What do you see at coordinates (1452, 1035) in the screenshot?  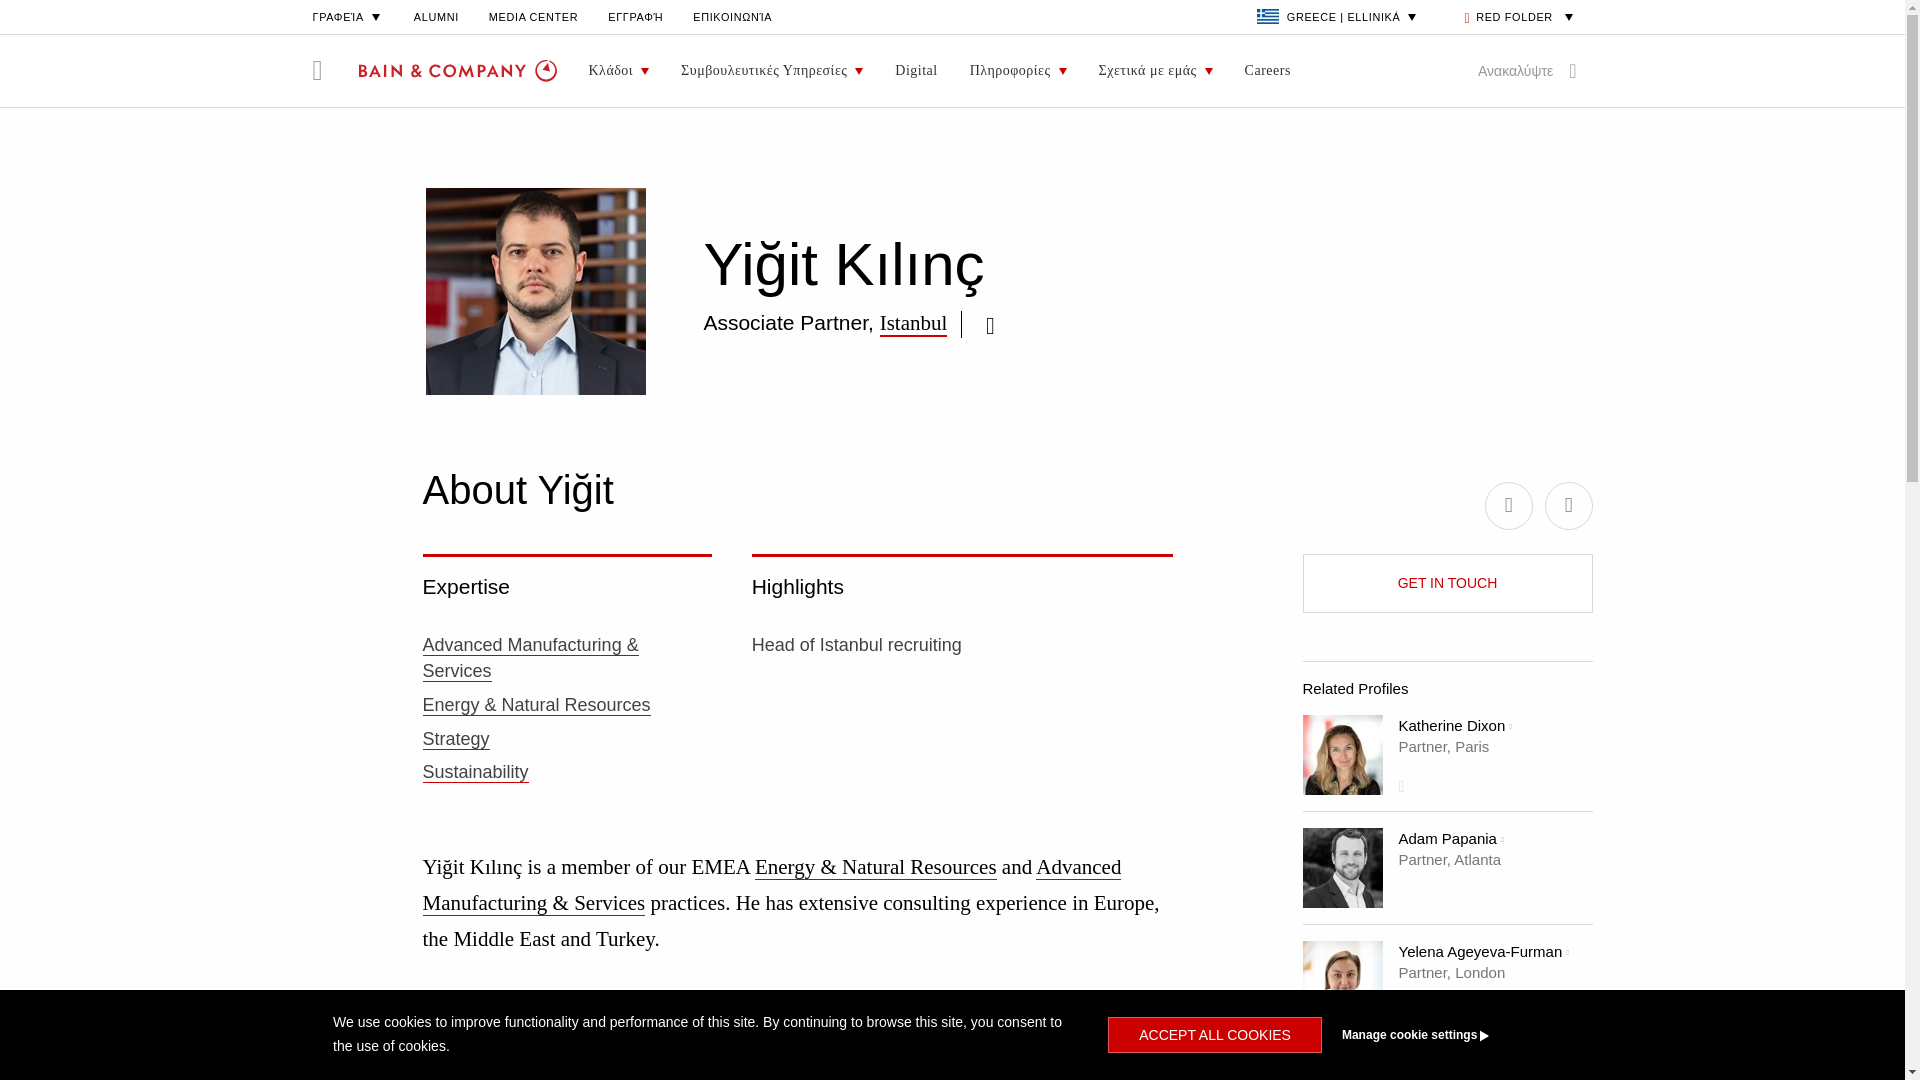 I see `Manage cookie settings` at bounding box center [1452, 1035].